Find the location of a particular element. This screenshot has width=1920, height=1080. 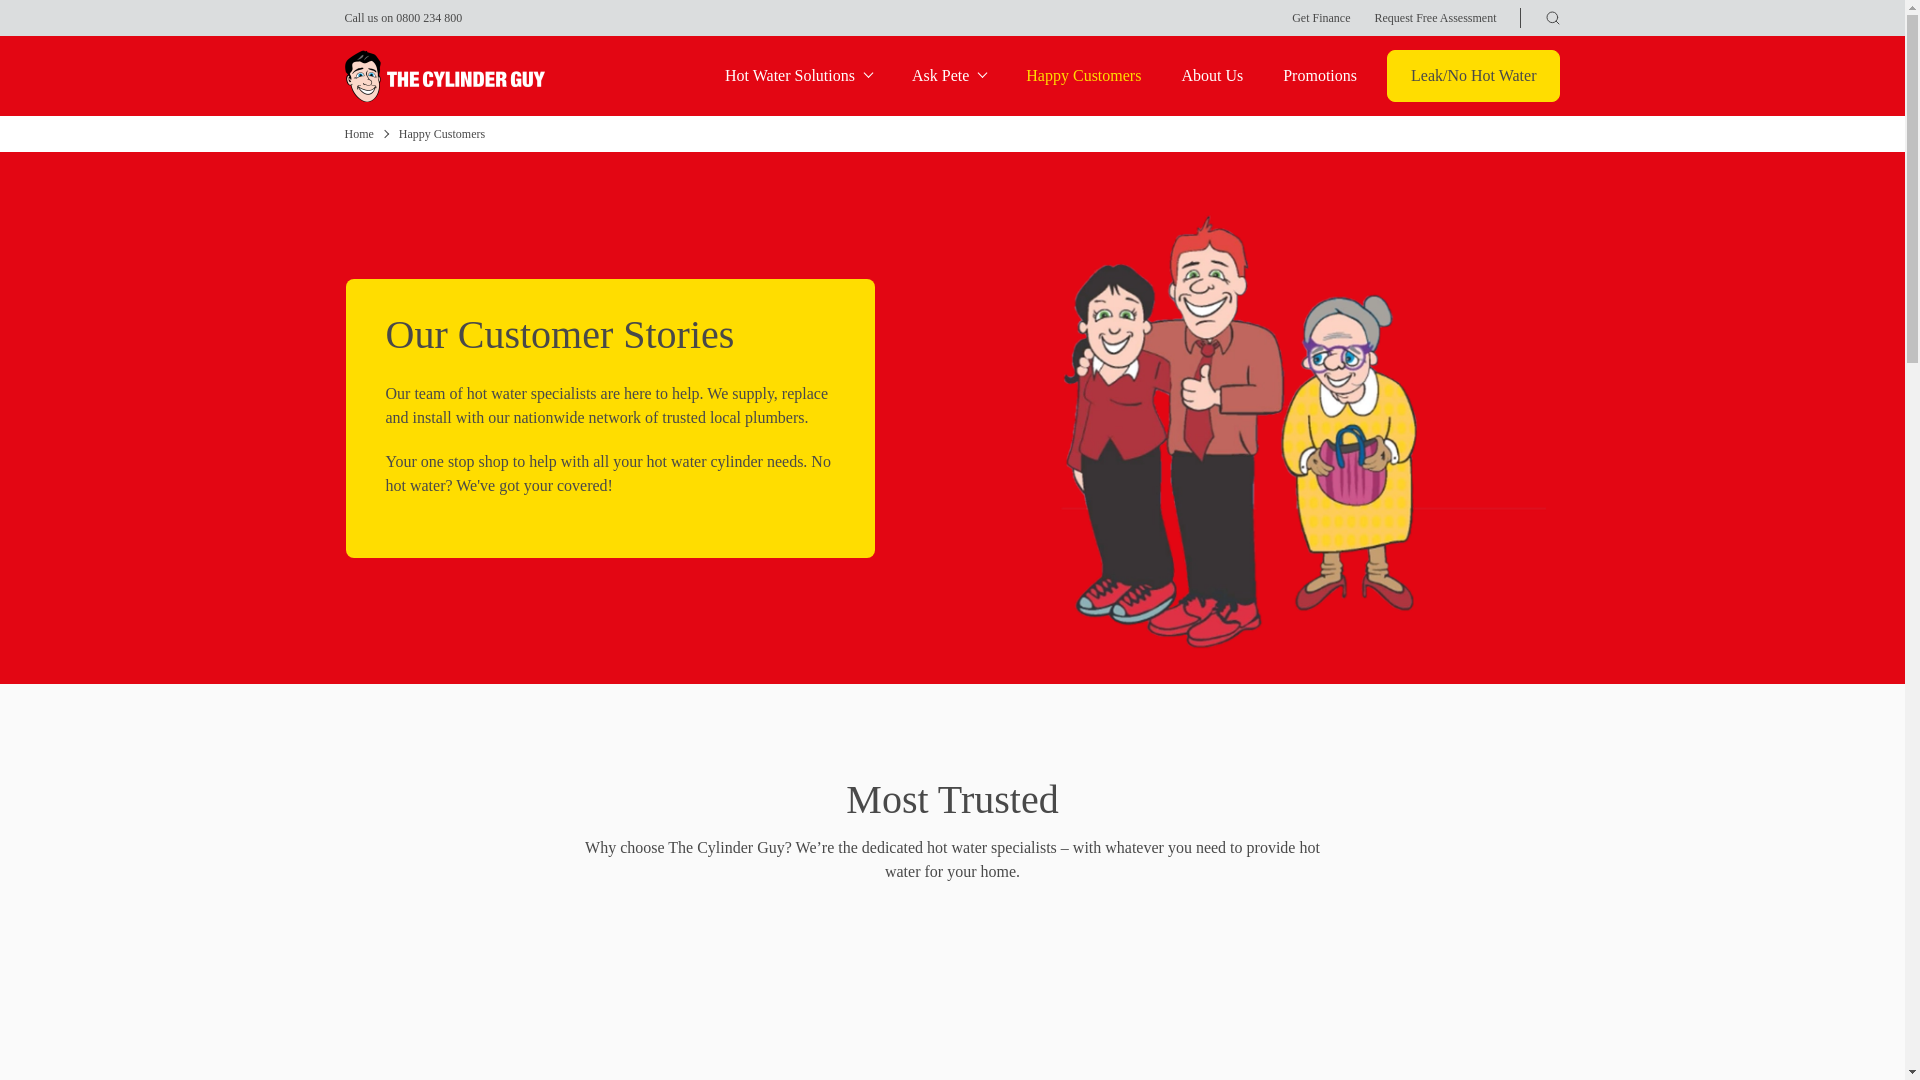

Happy Customers is located at coordinates (1082, 76).